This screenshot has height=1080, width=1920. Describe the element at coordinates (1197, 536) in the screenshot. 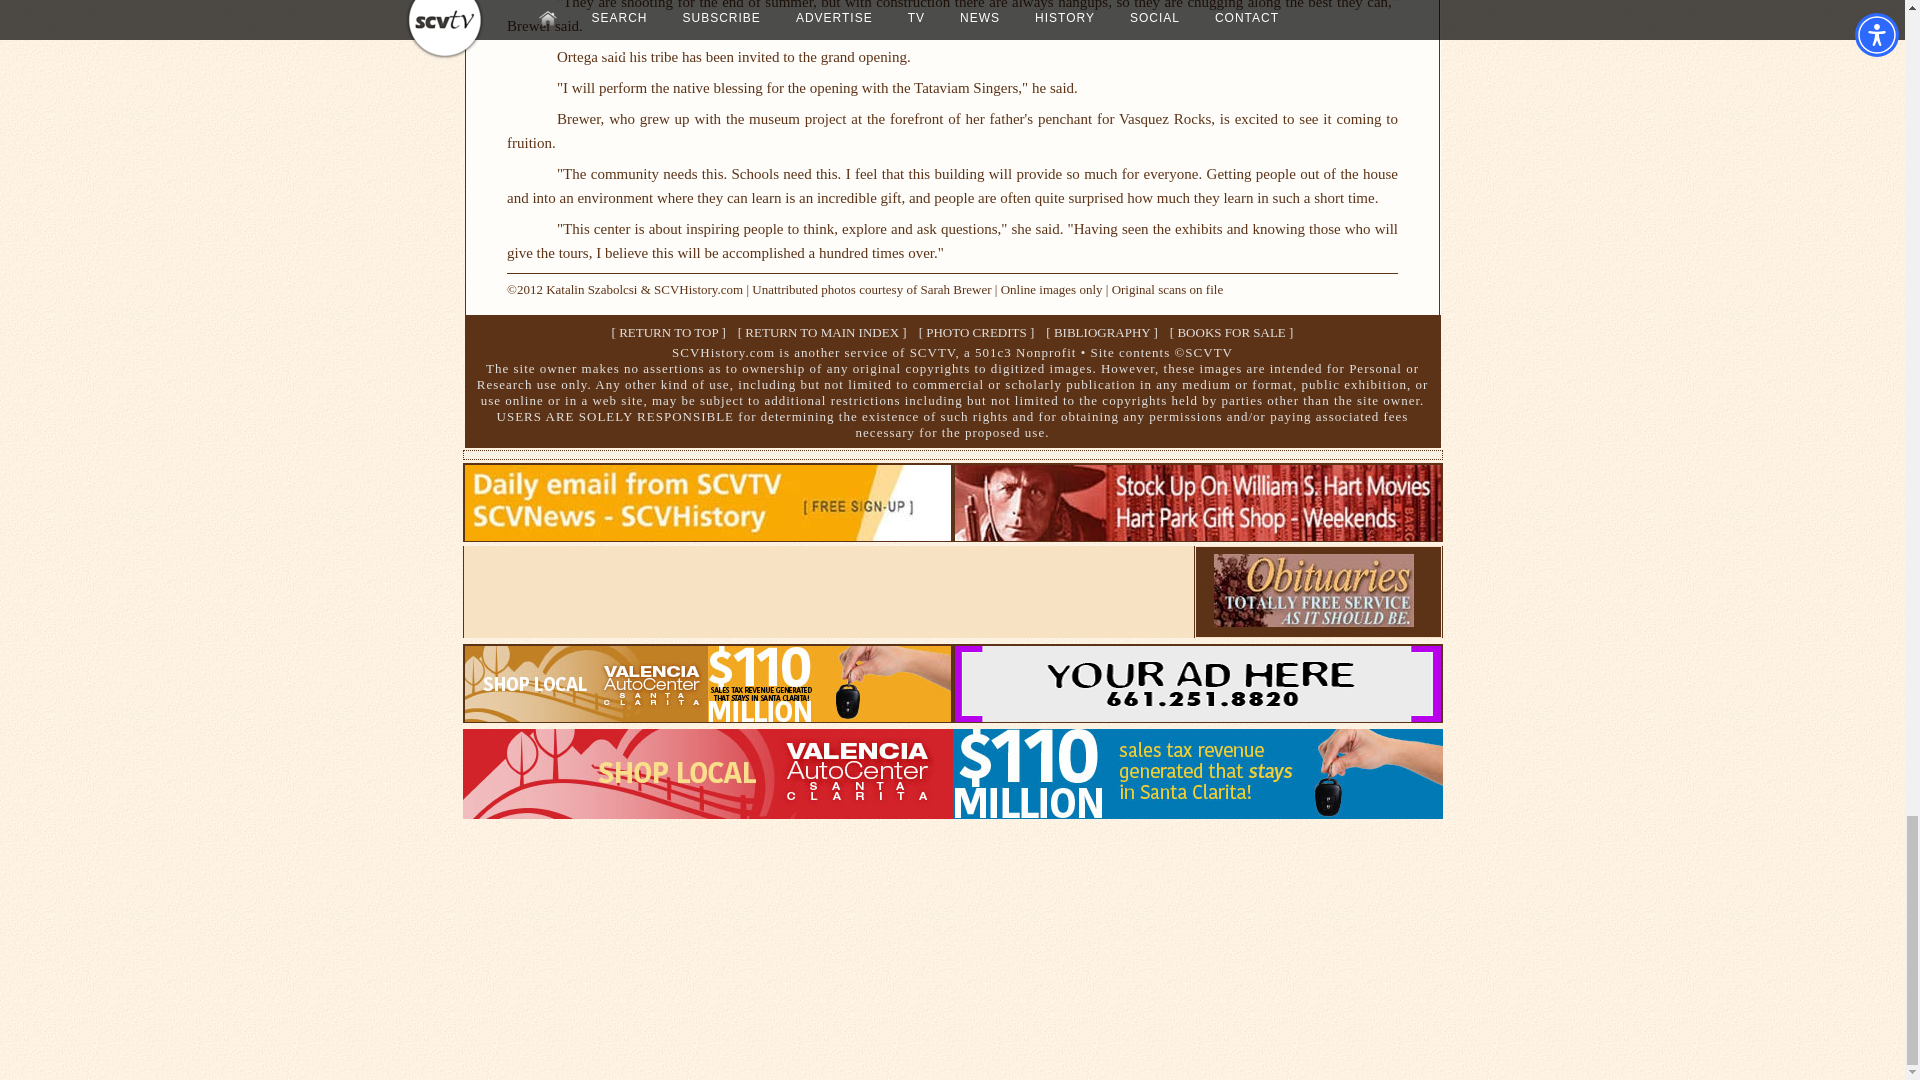

I see `Hart Park Gift Shop` at that location.